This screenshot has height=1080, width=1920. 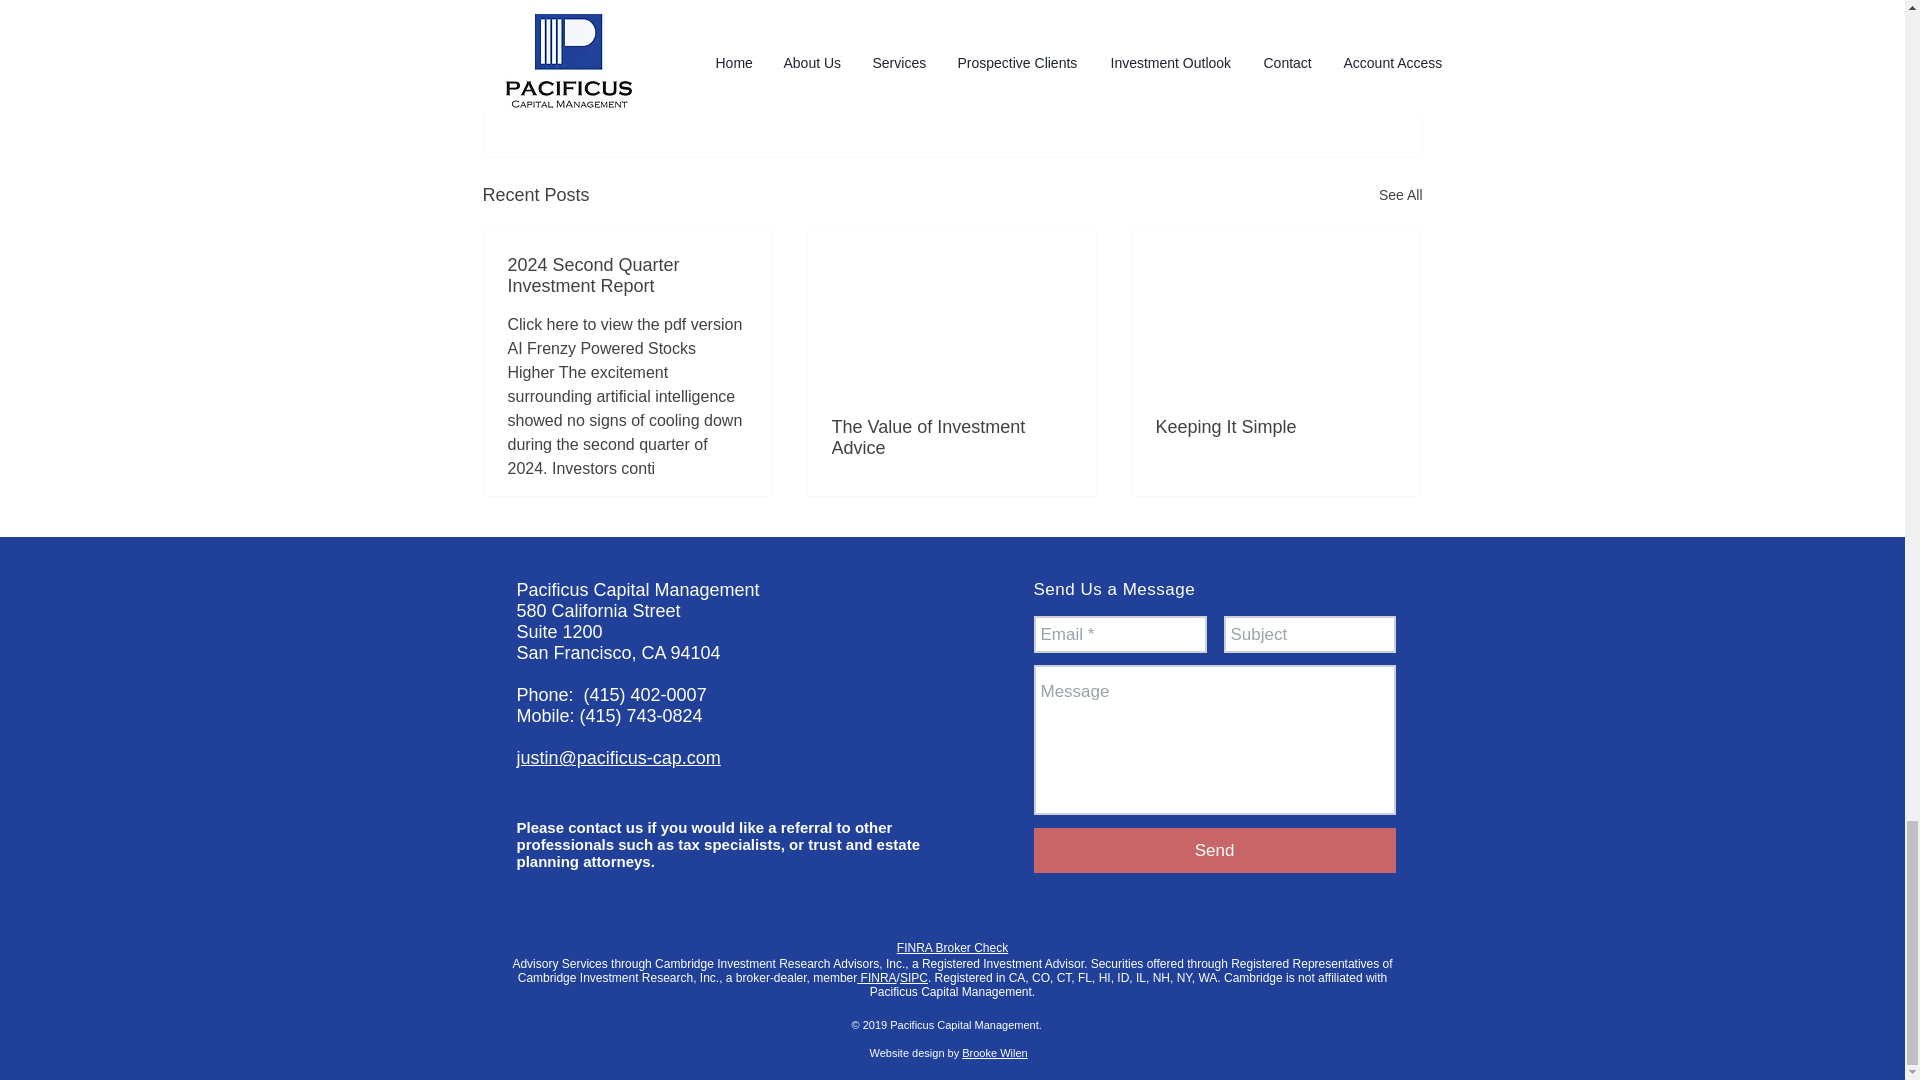 I want to click on Brooke Wilen, so click(x=994, y=1052).